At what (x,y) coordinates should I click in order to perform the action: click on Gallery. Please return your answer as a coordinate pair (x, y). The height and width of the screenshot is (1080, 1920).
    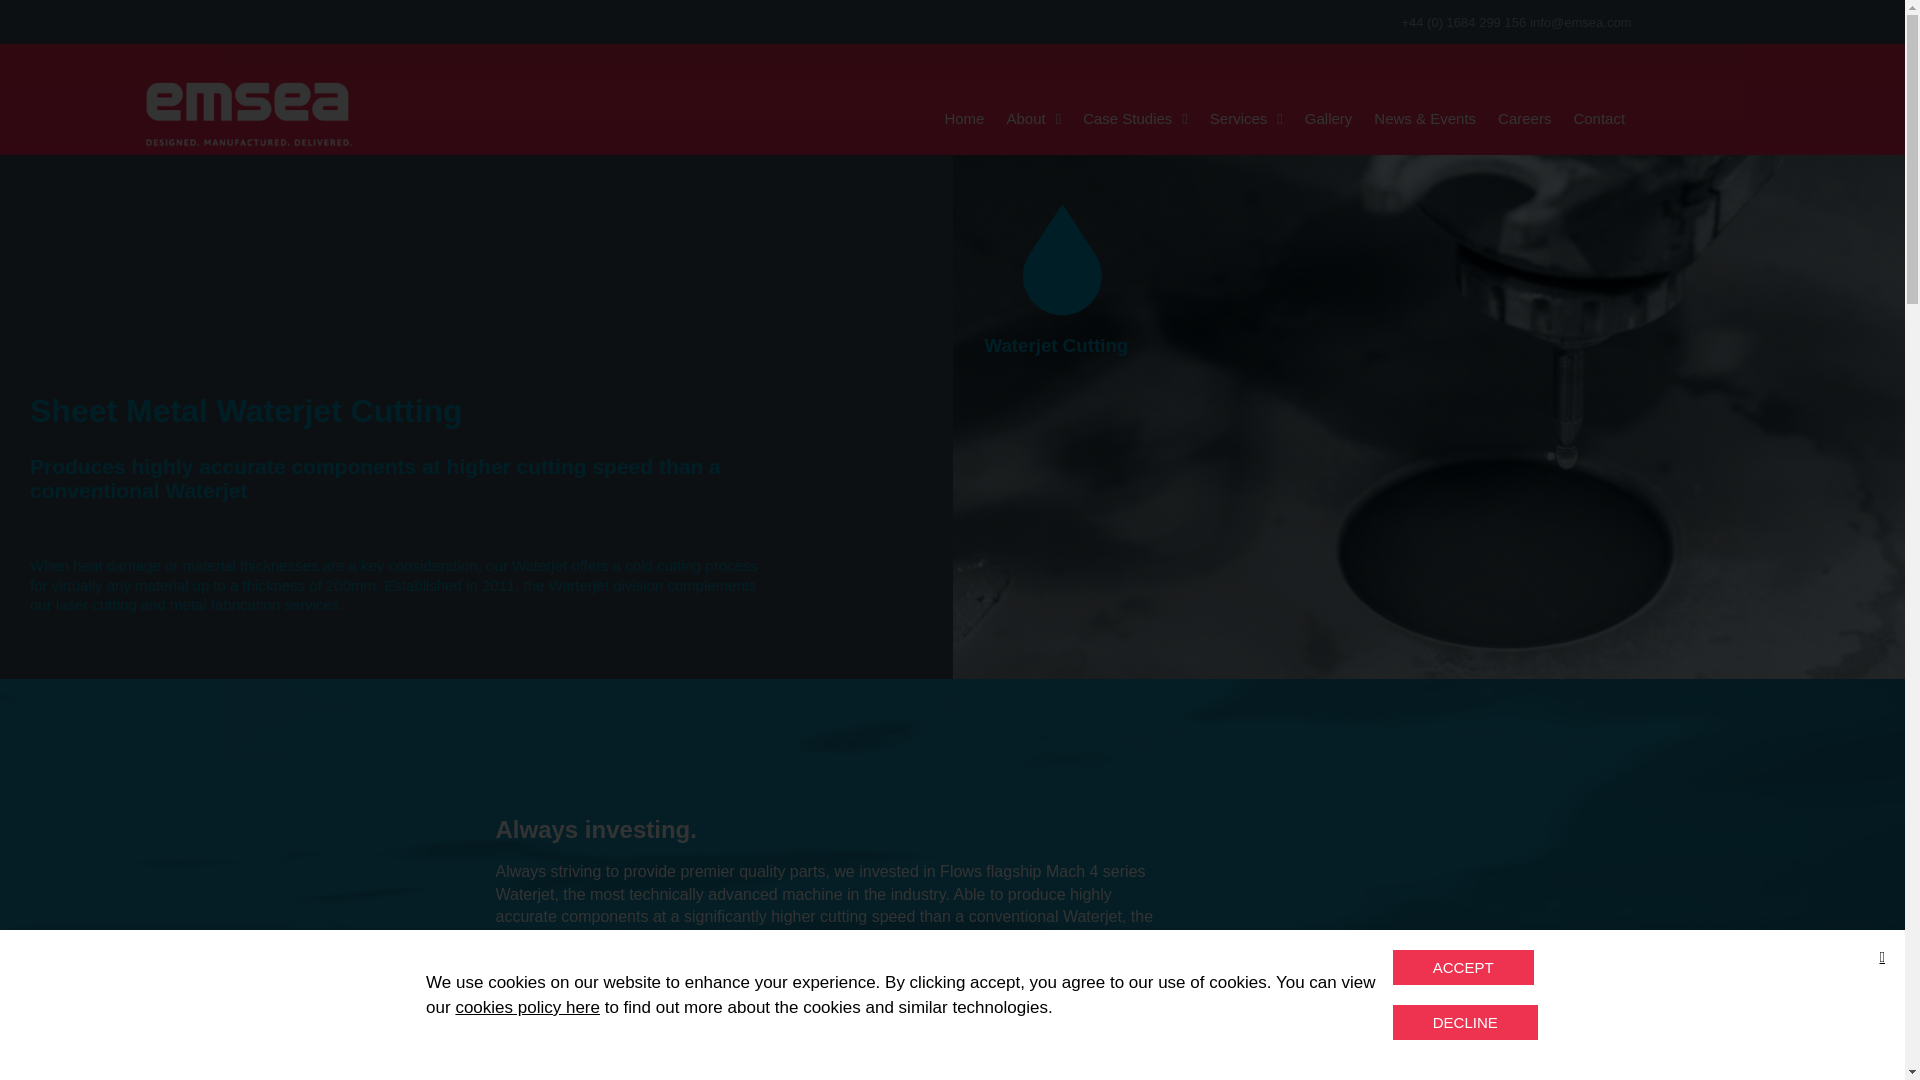
    Looking at the image, I should click on (1328, 119).